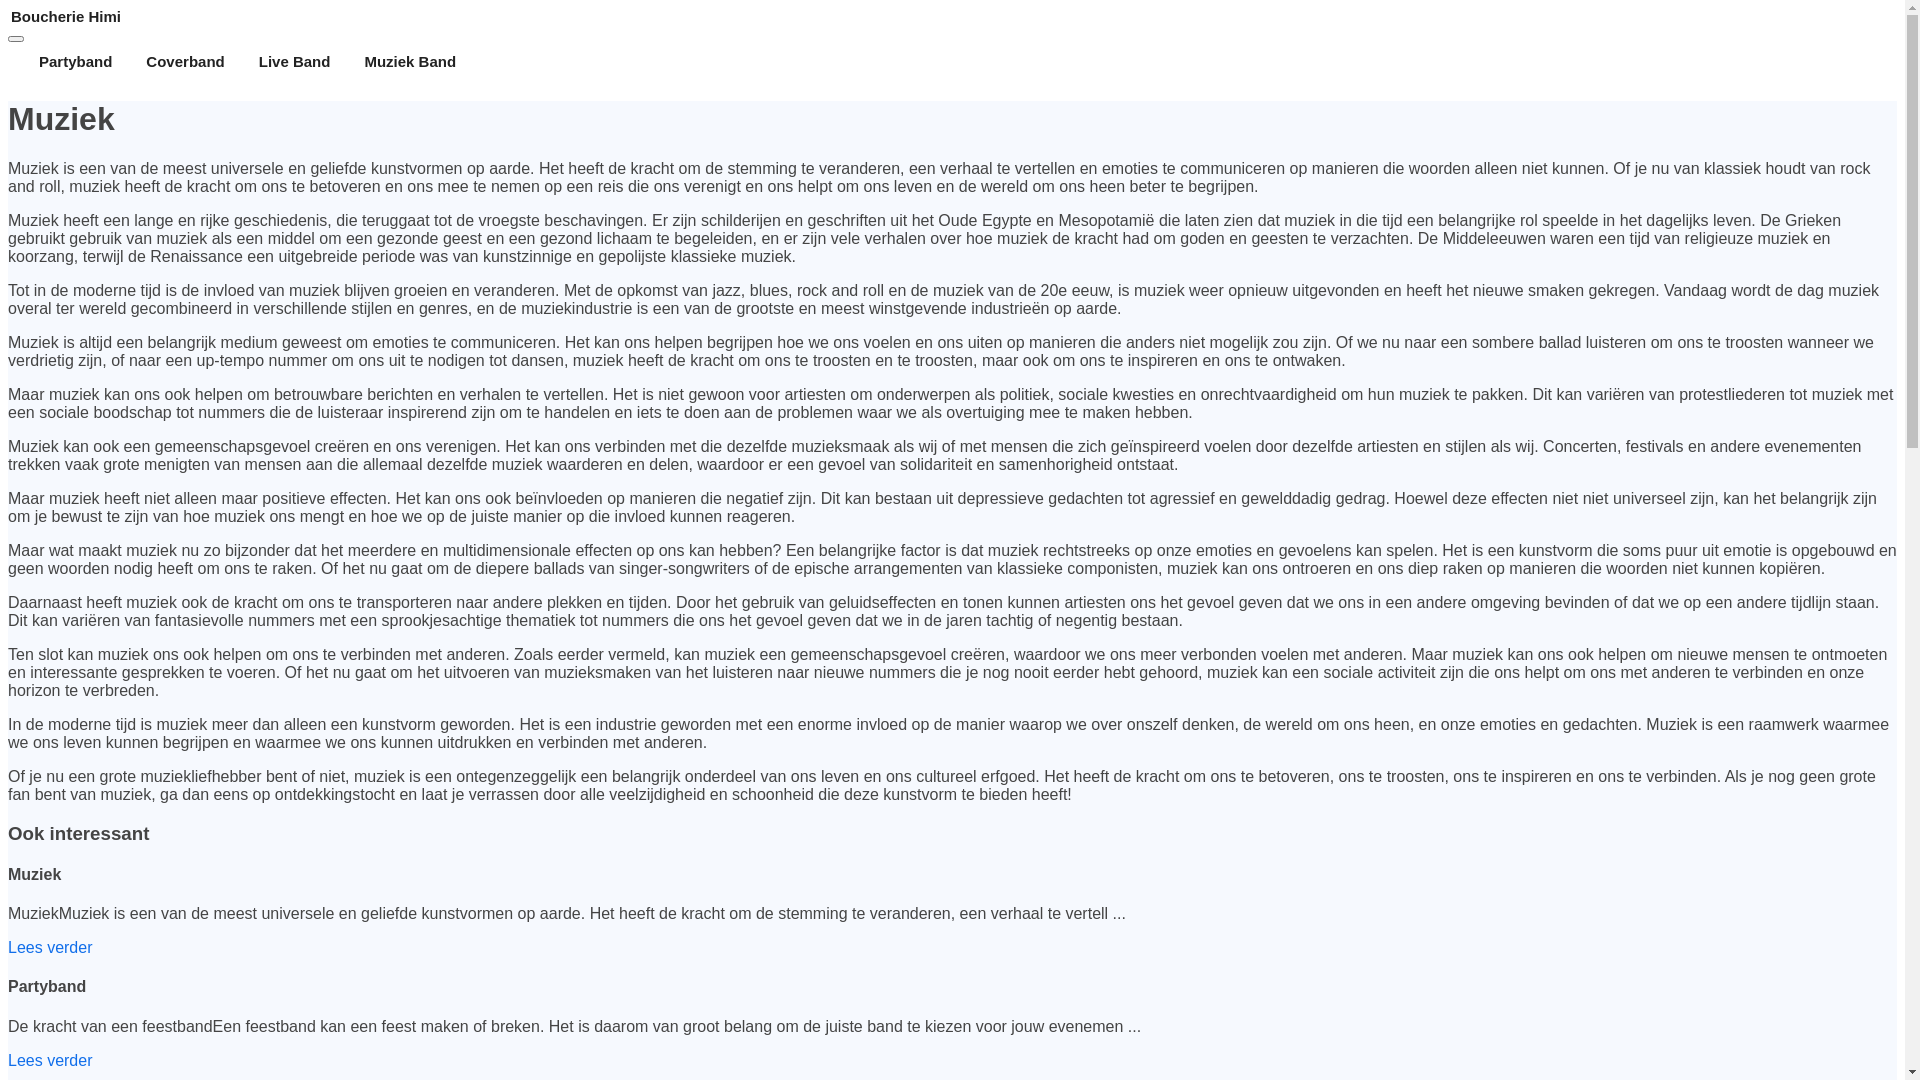 The width and height of the screenshot is (1920, 1080). Describe the element at coordinates (410, 62) in the screenshot. I see `Muziek Band` at that location.